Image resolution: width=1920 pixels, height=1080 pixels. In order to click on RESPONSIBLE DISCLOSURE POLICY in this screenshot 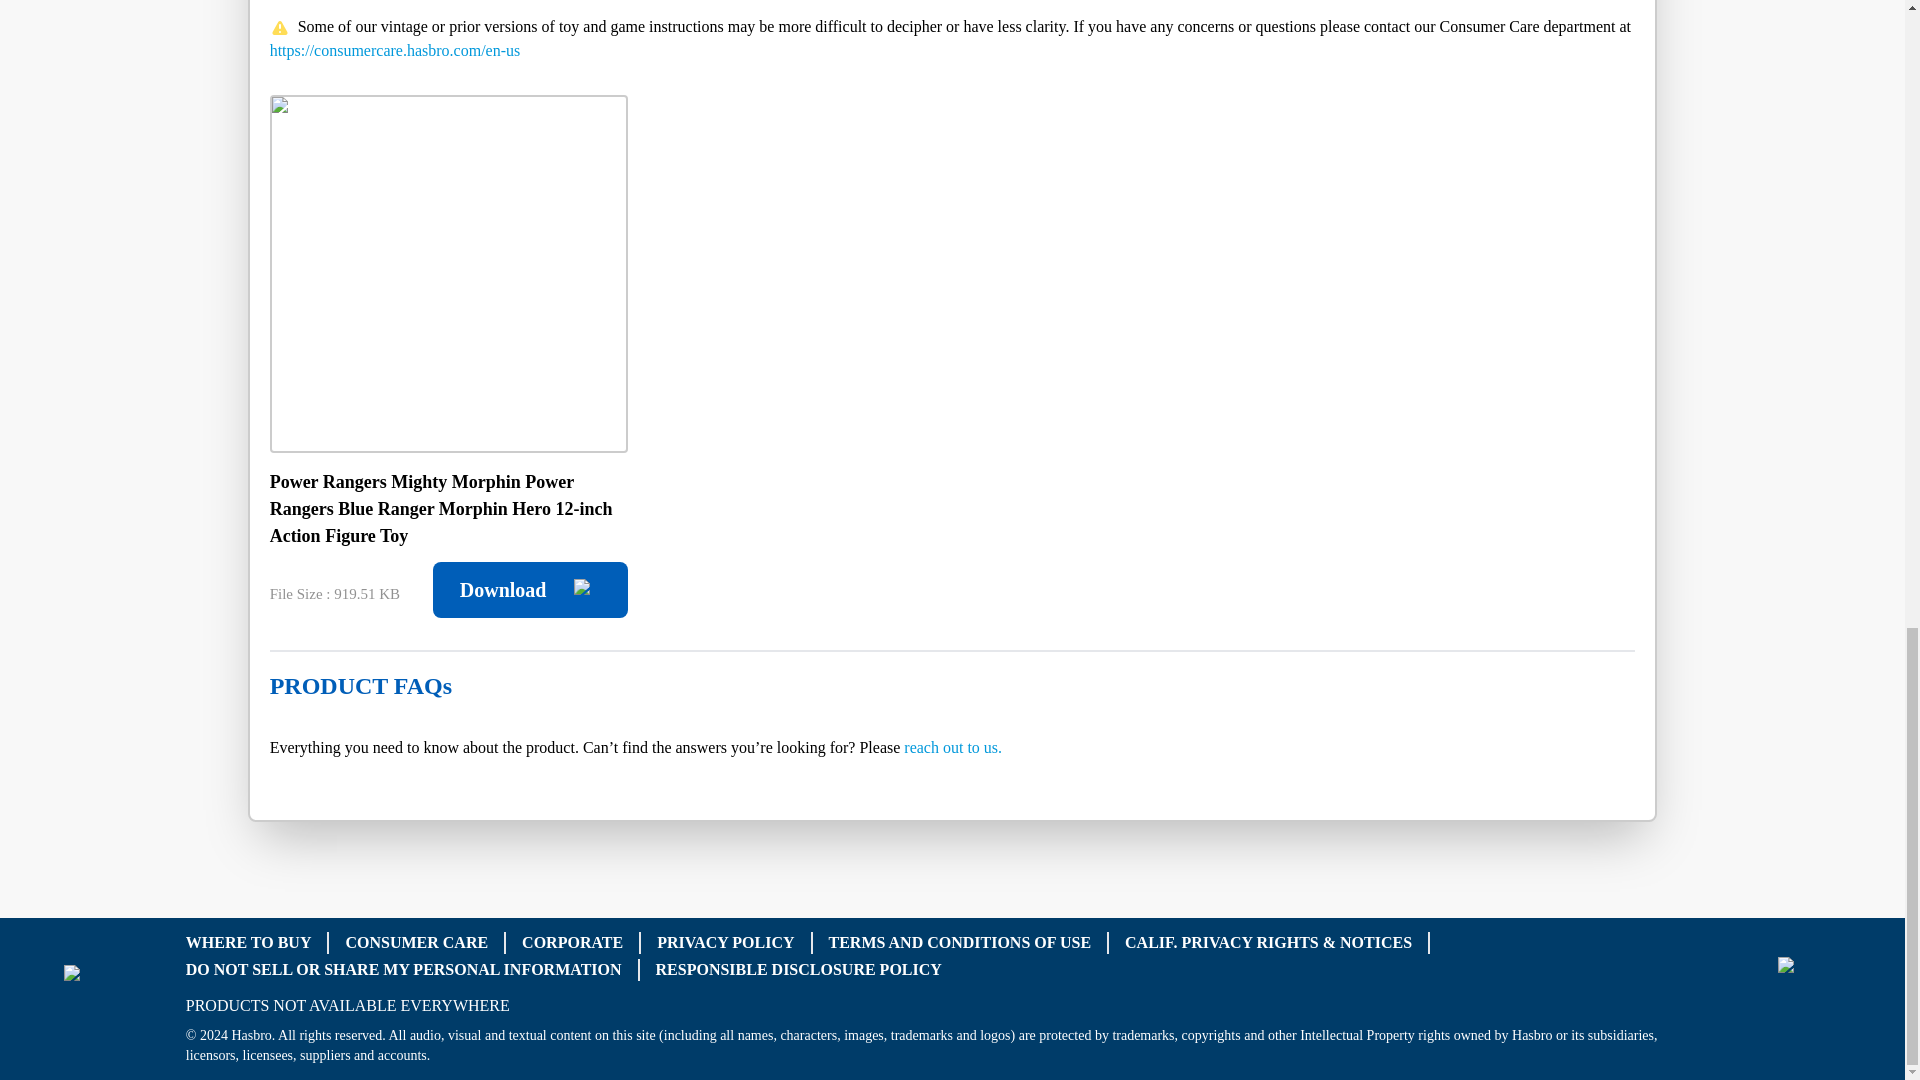, I will do `click(799, 970)`.